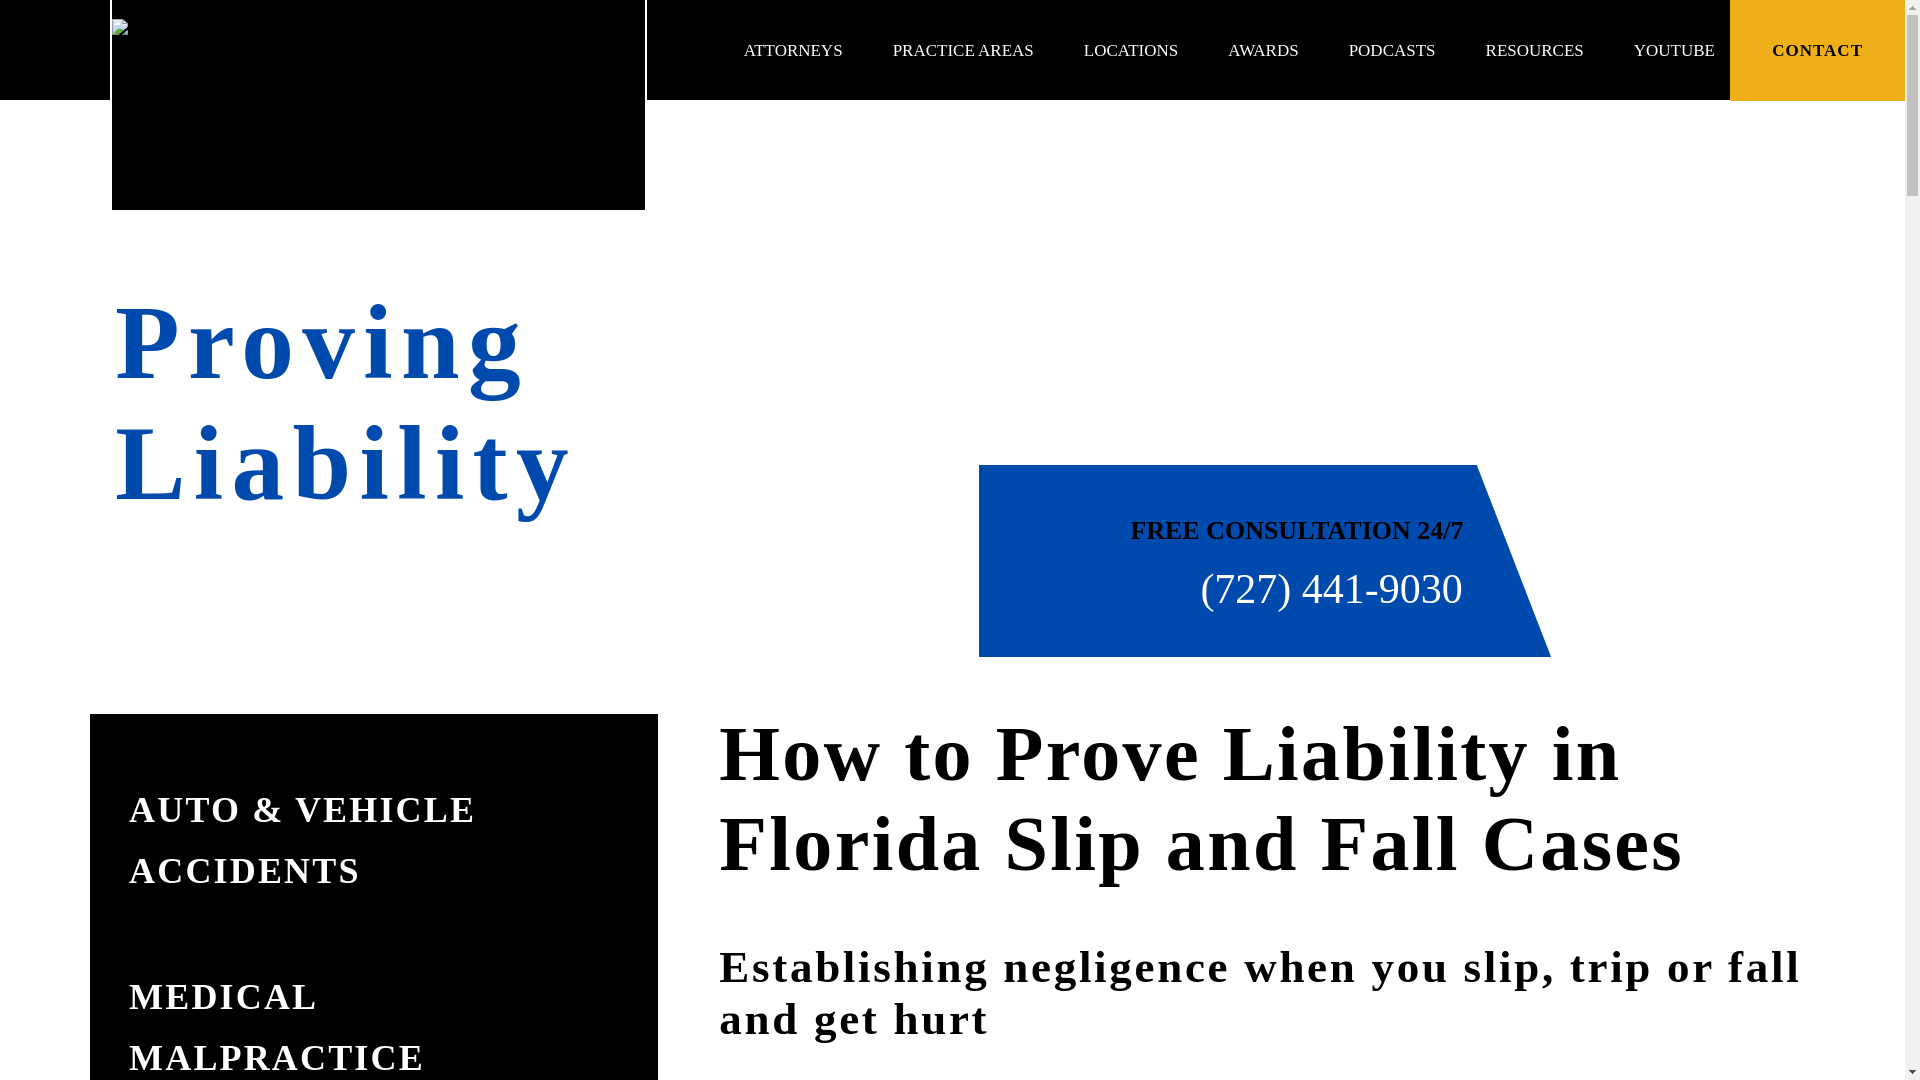 This screenshot has width=1920, height=1080. Describe the element at coordinates (1392, 50) in the screenshot. I see `PODCASTS` at that location.